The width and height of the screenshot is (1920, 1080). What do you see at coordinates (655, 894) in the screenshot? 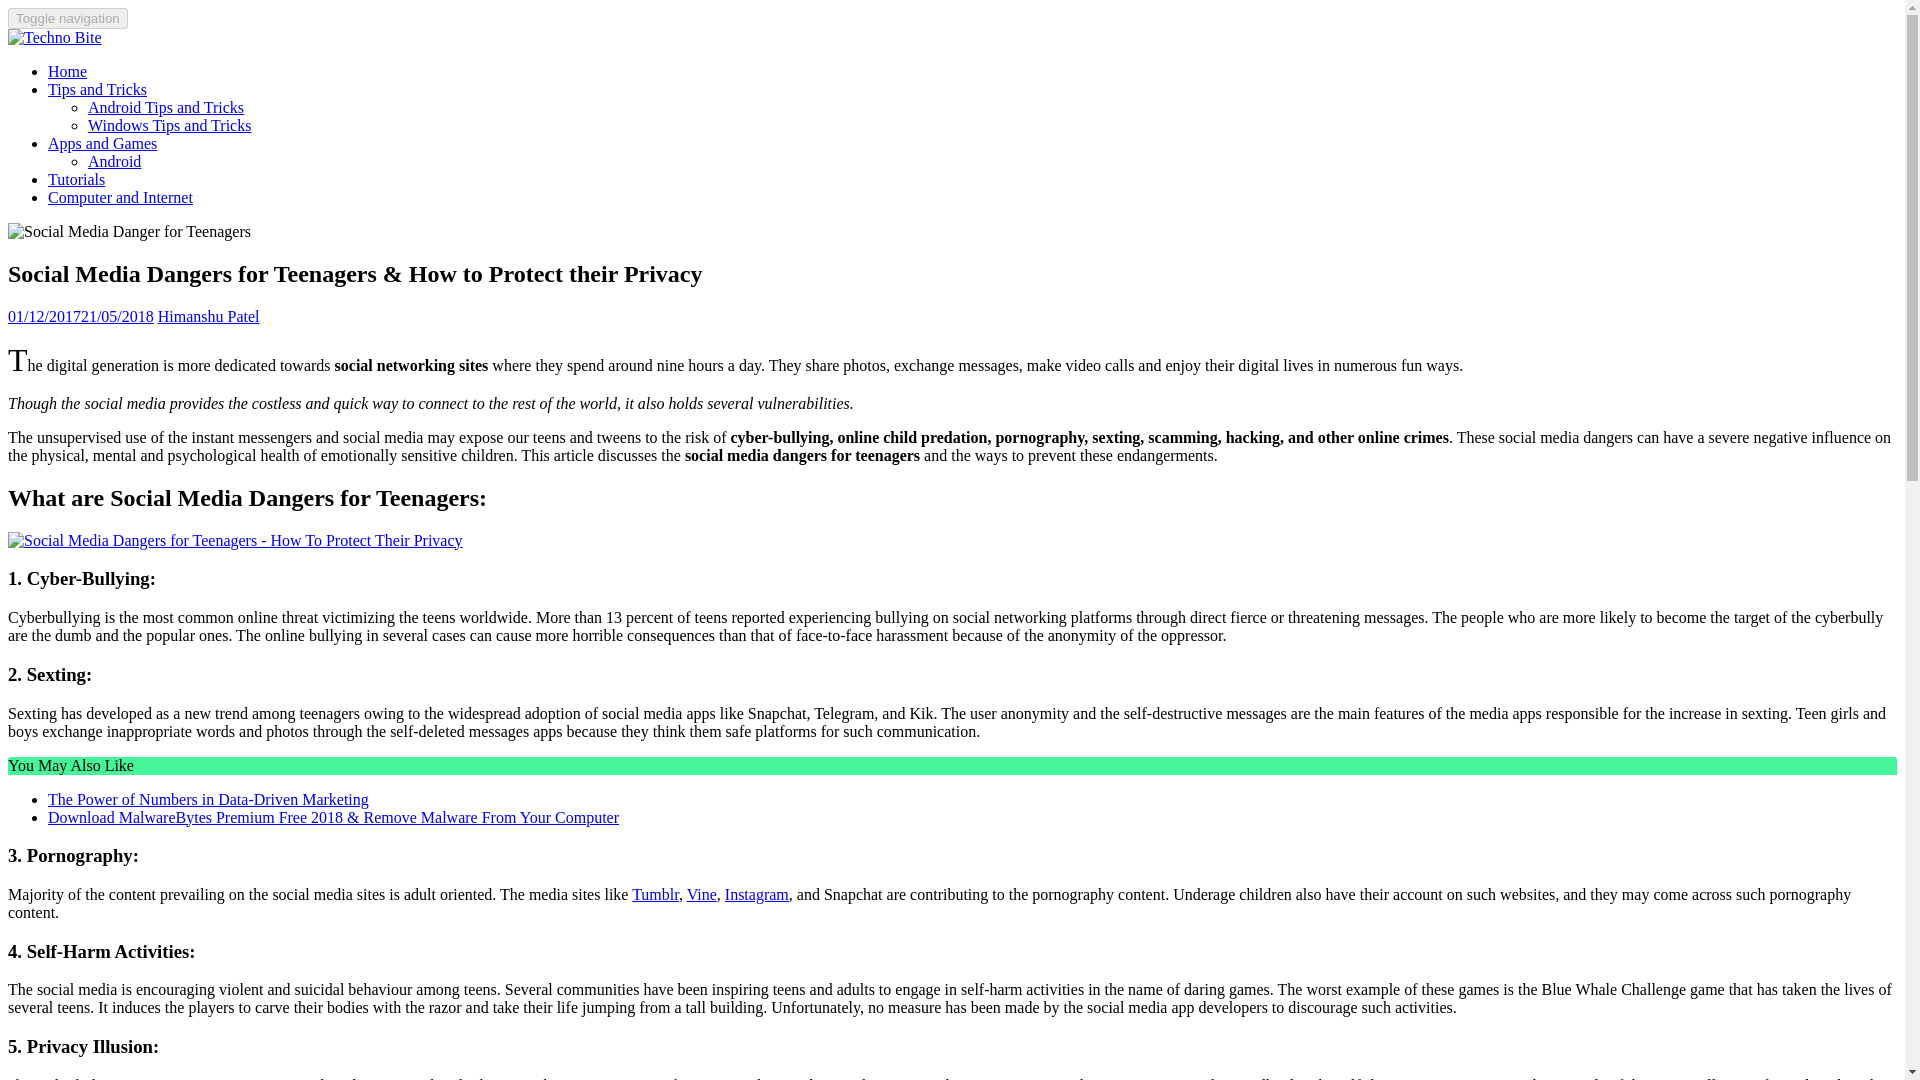
I see `Tumblr` at bounding box center [655, 894].